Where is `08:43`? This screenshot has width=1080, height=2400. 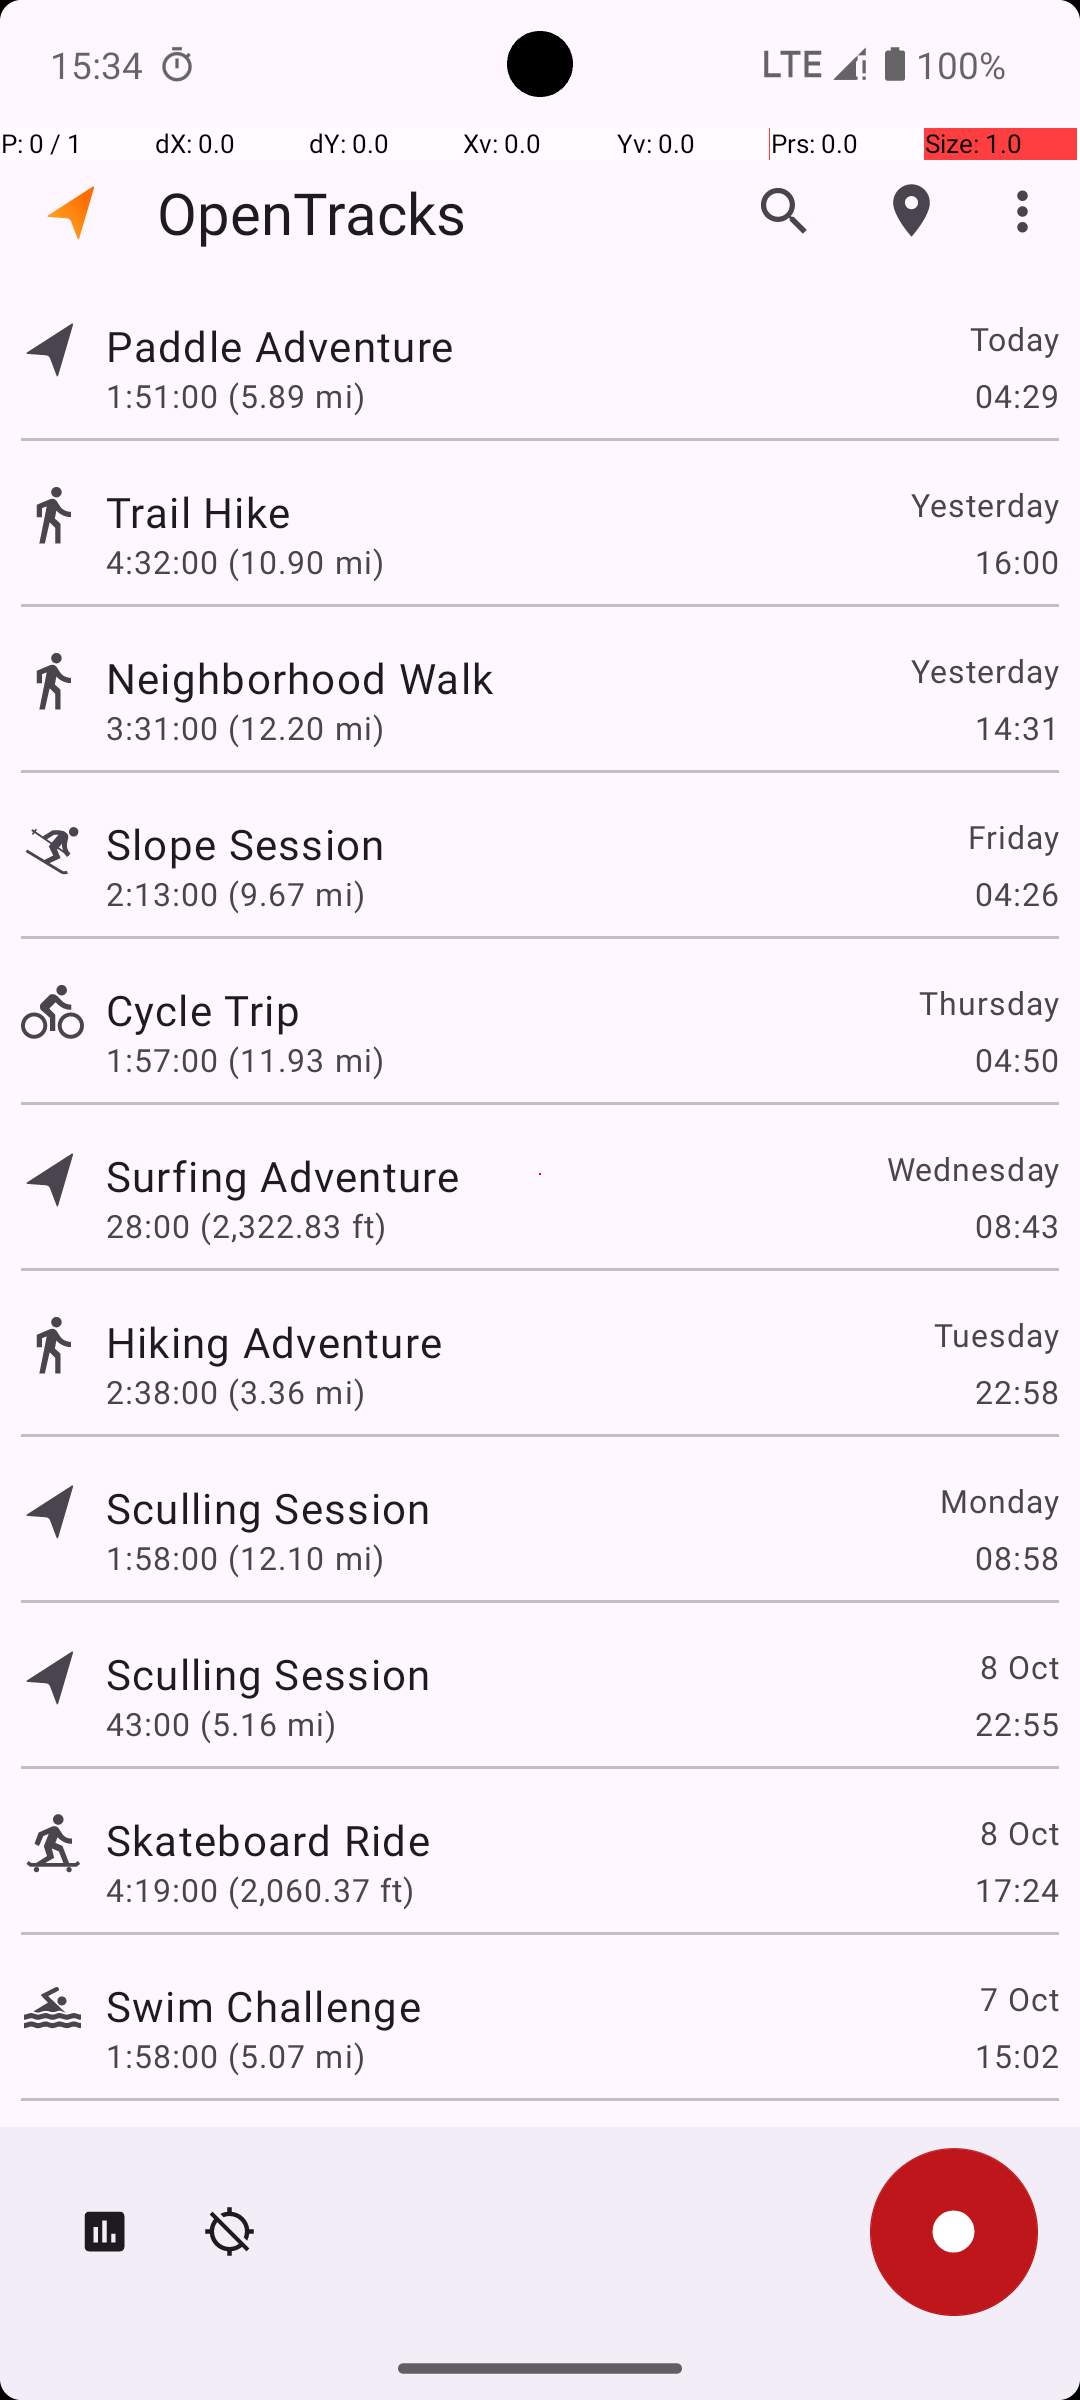 08:43 is located at coordinates (1016, 1226).